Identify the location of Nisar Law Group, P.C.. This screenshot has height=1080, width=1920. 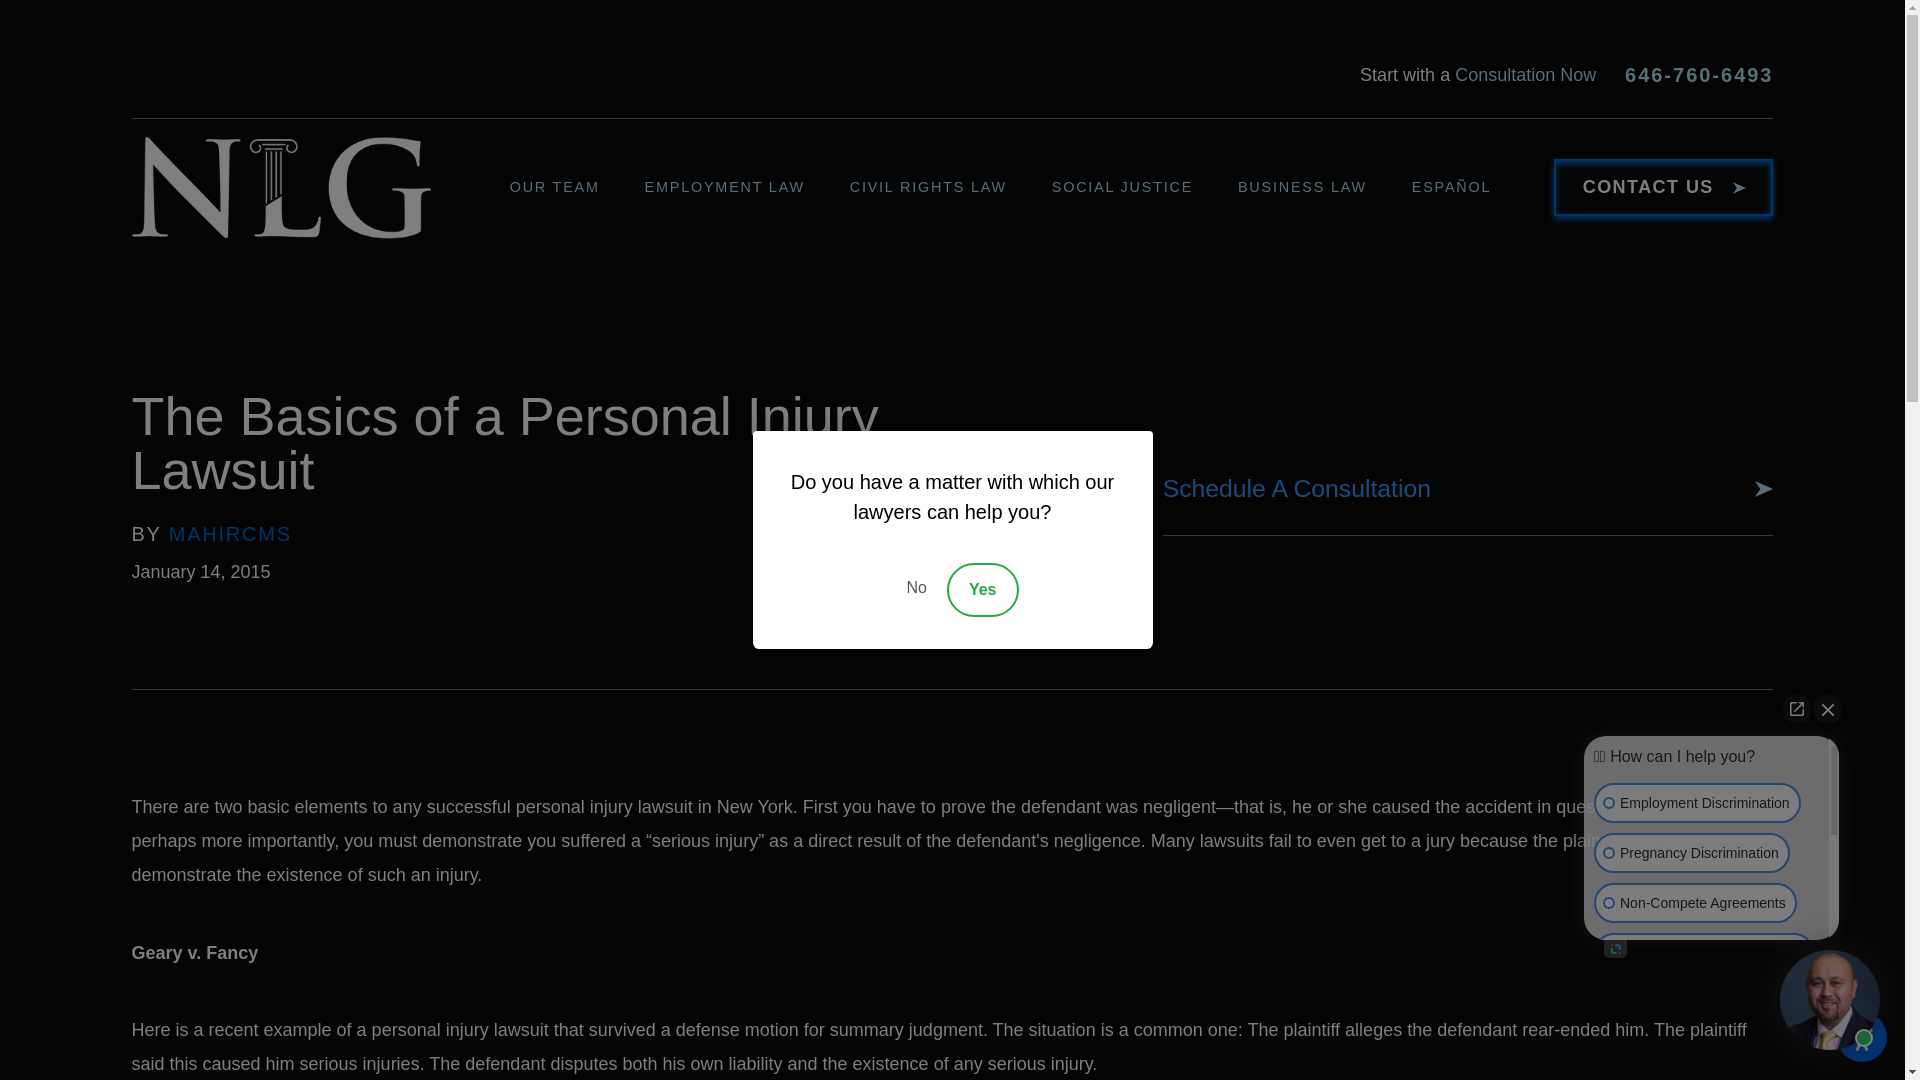
(281, 188).